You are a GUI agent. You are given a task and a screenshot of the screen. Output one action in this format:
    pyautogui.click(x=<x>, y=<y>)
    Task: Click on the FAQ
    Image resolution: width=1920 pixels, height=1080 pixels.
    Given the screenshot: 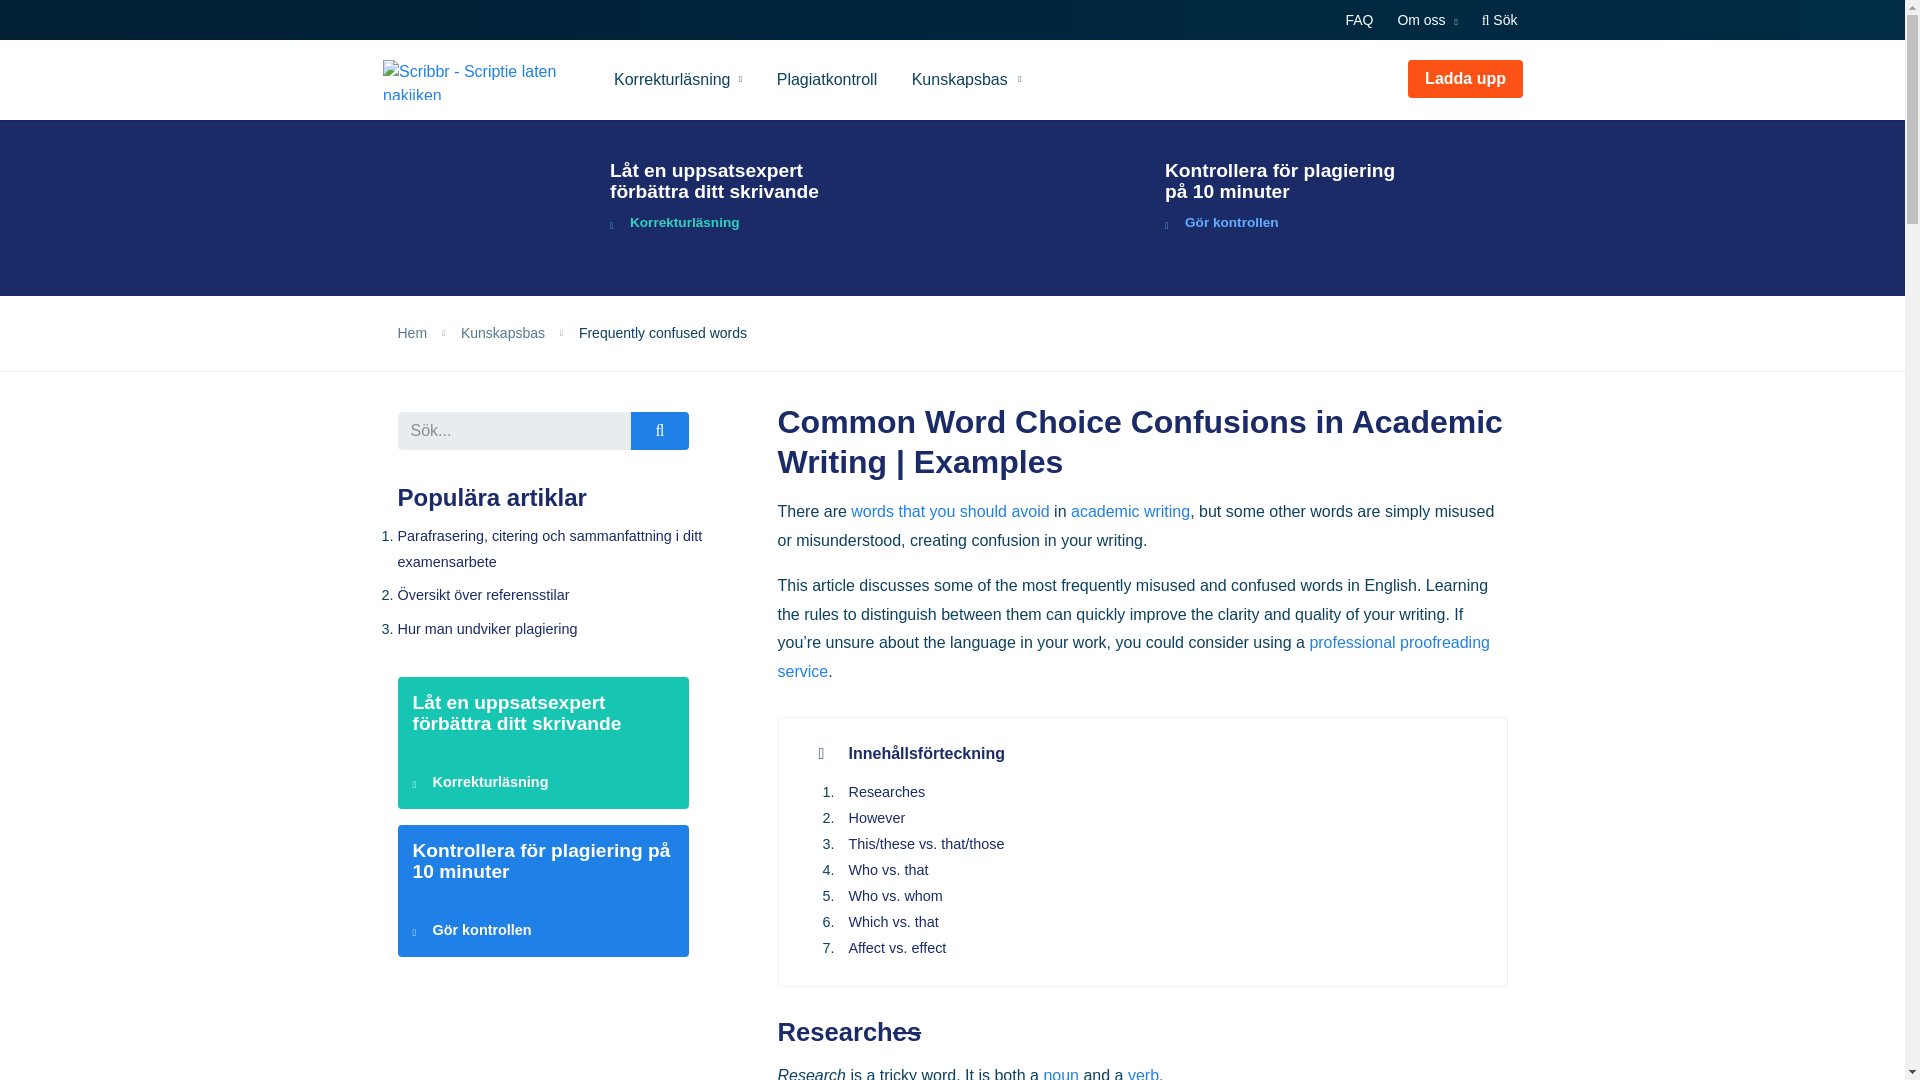 What is the action you would take?
    pyautogui.click(x=1359, y=20)
    